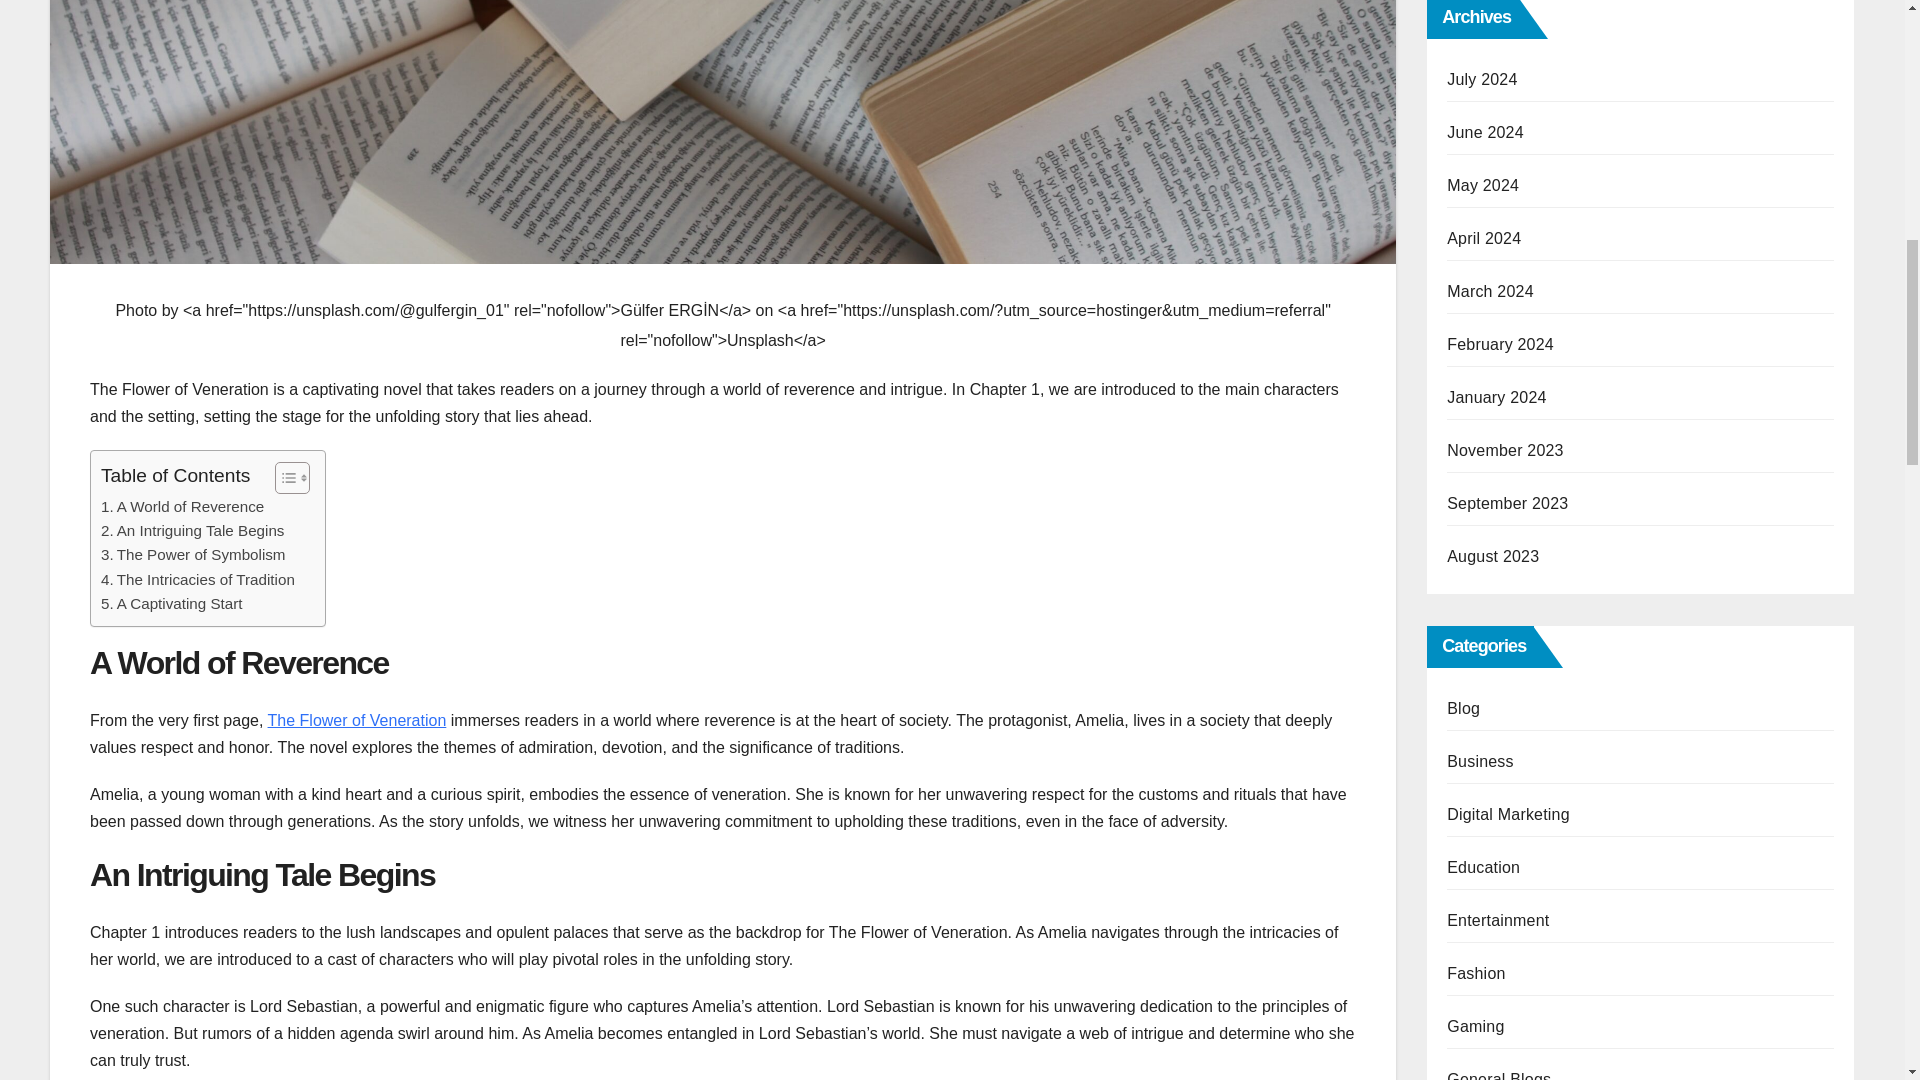 The height and width of the screenshot is (1080, 1920). Describe the element at coordinates (172, 603) in the screenshot. I see `A Captivating Start` at that location.